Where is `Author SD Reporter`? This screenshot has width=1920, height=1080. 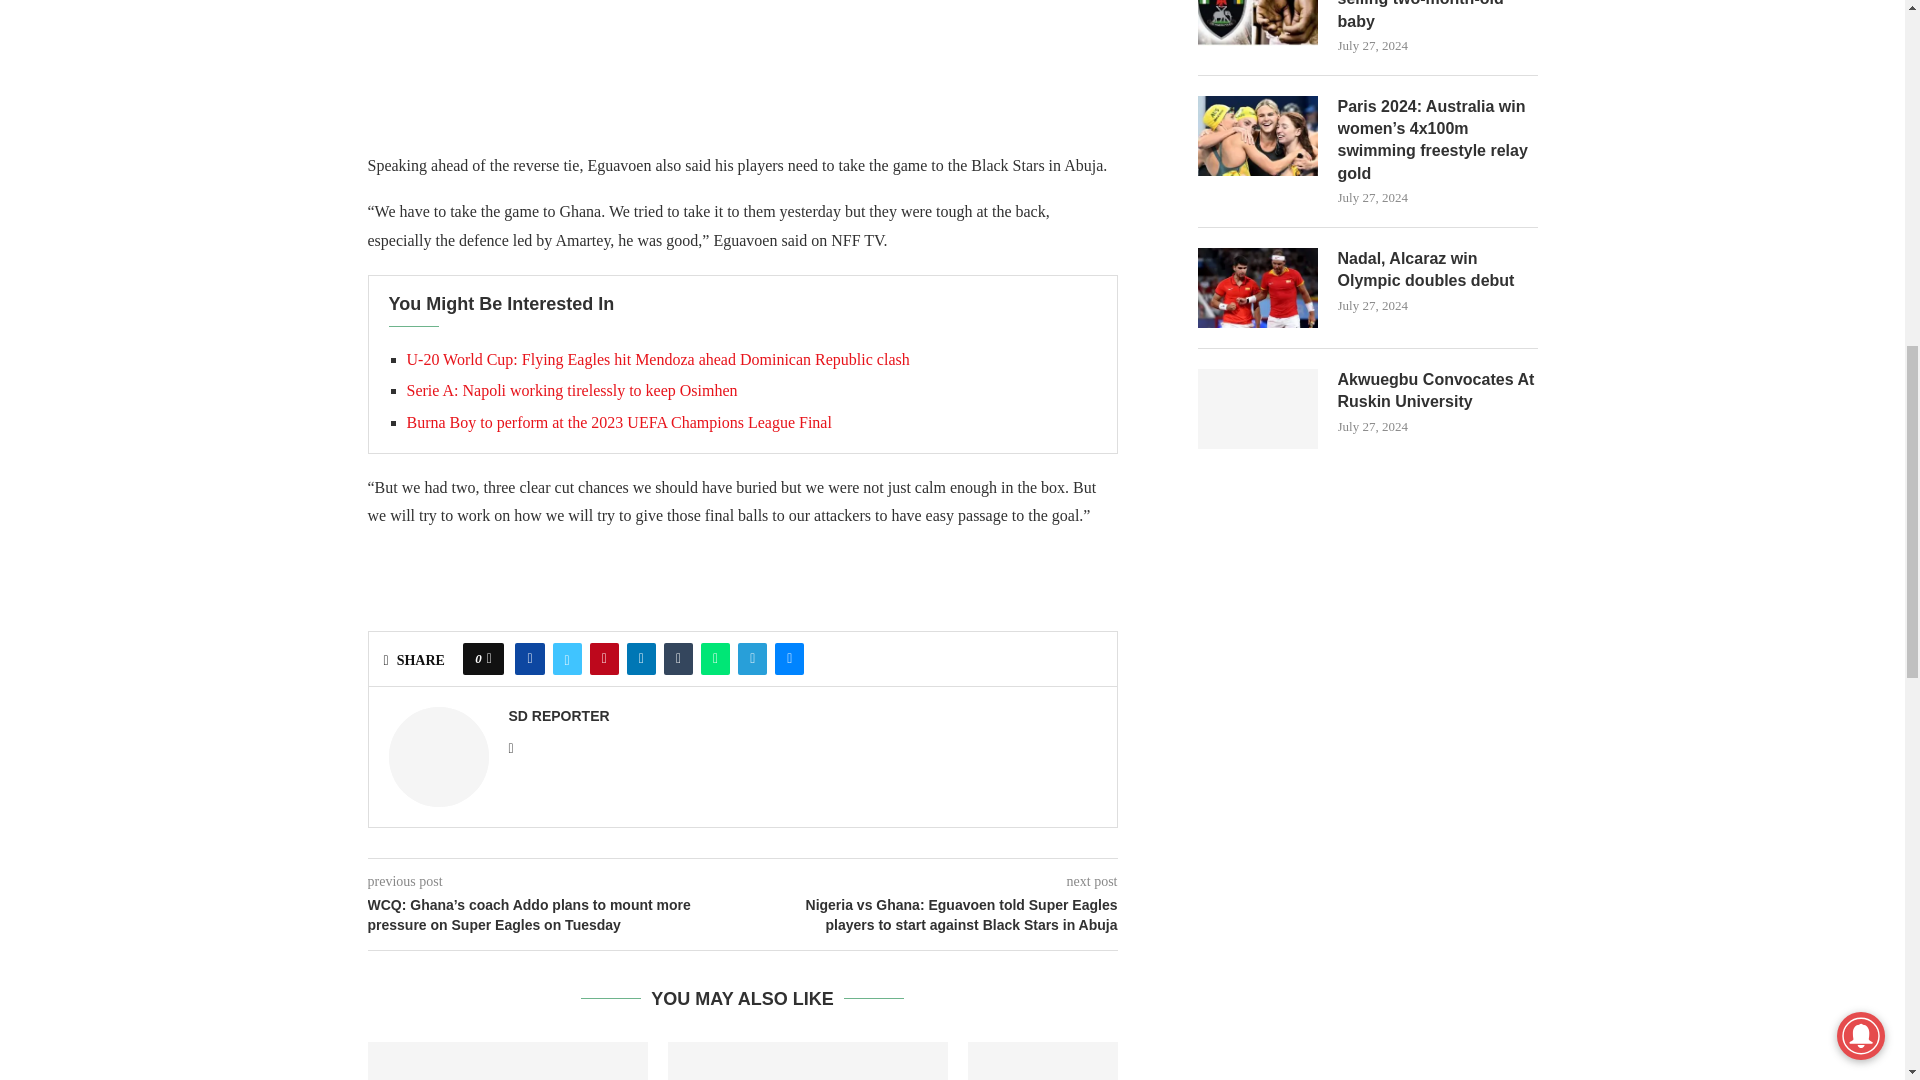
Author SD Reporter is located at coordinates (558, 716).